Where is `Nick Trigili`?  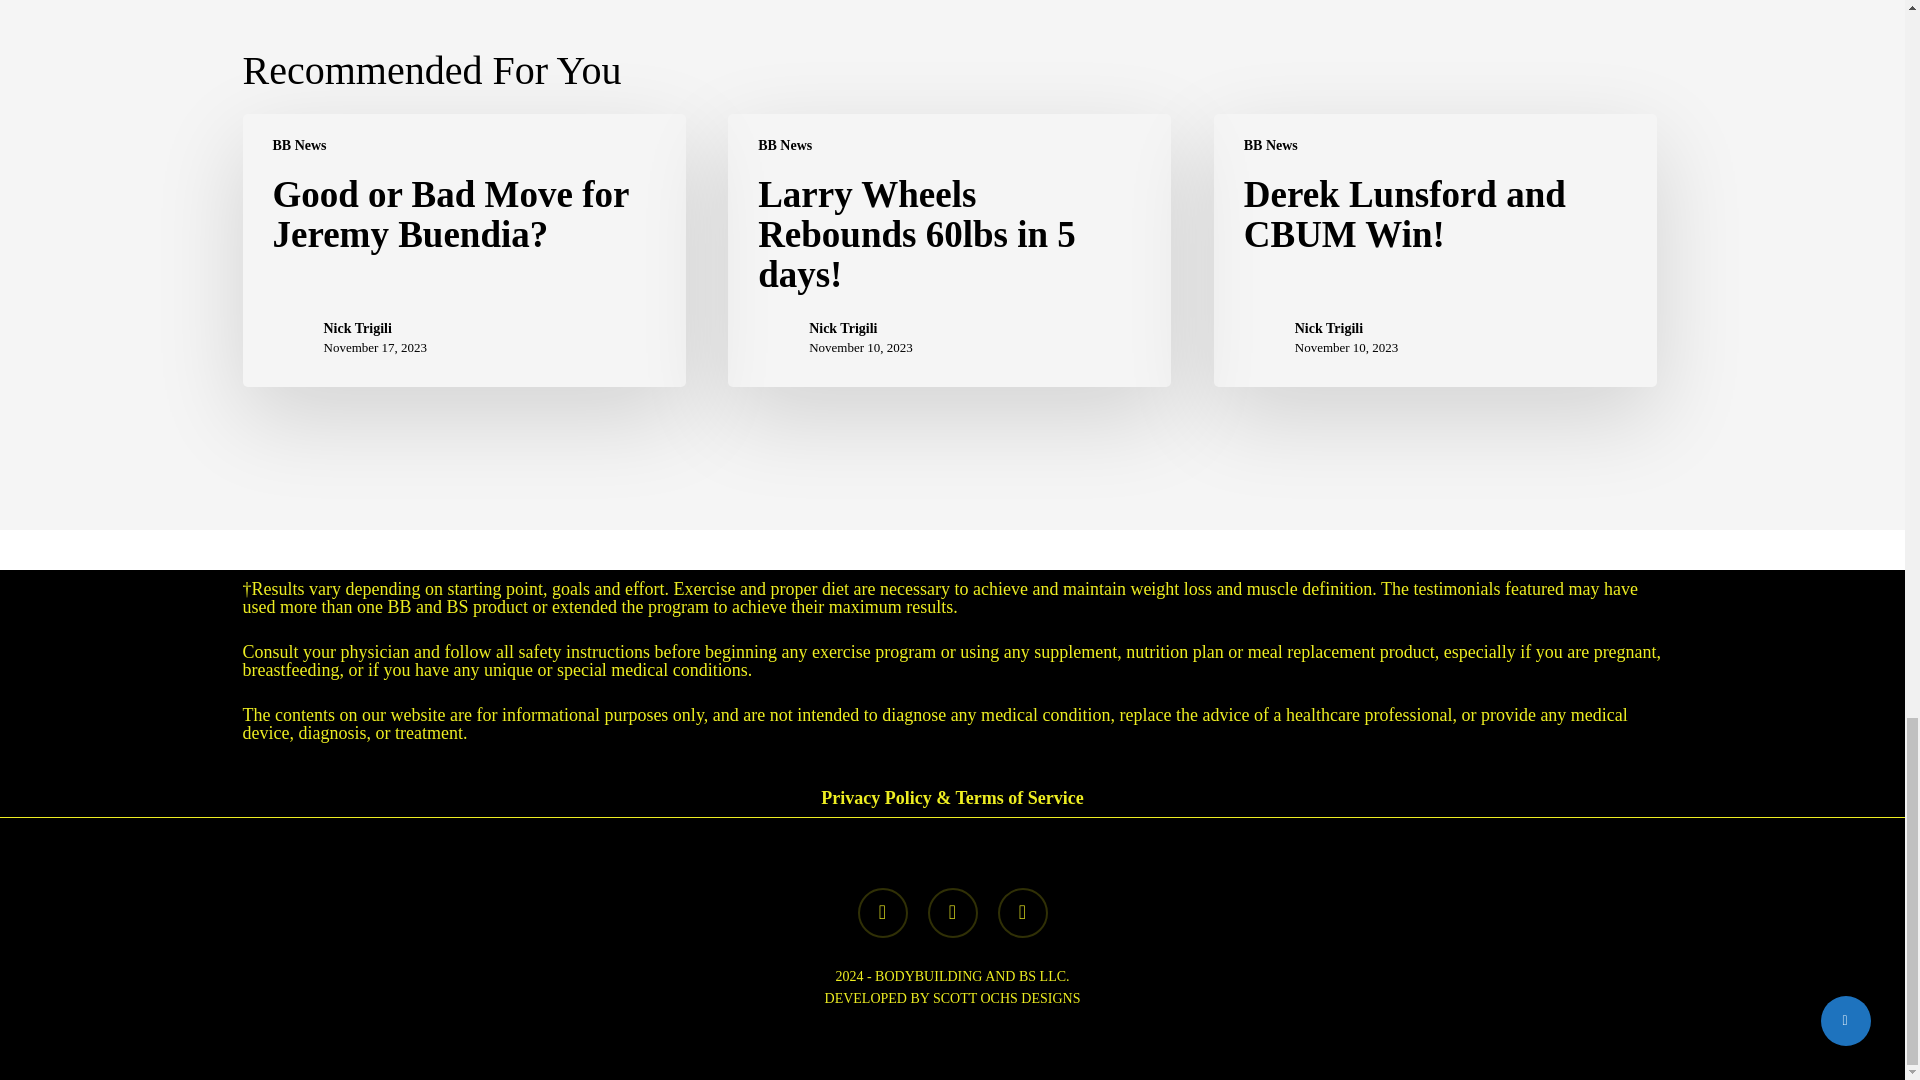
Nick Trigili is located at coordinates (376, 328).